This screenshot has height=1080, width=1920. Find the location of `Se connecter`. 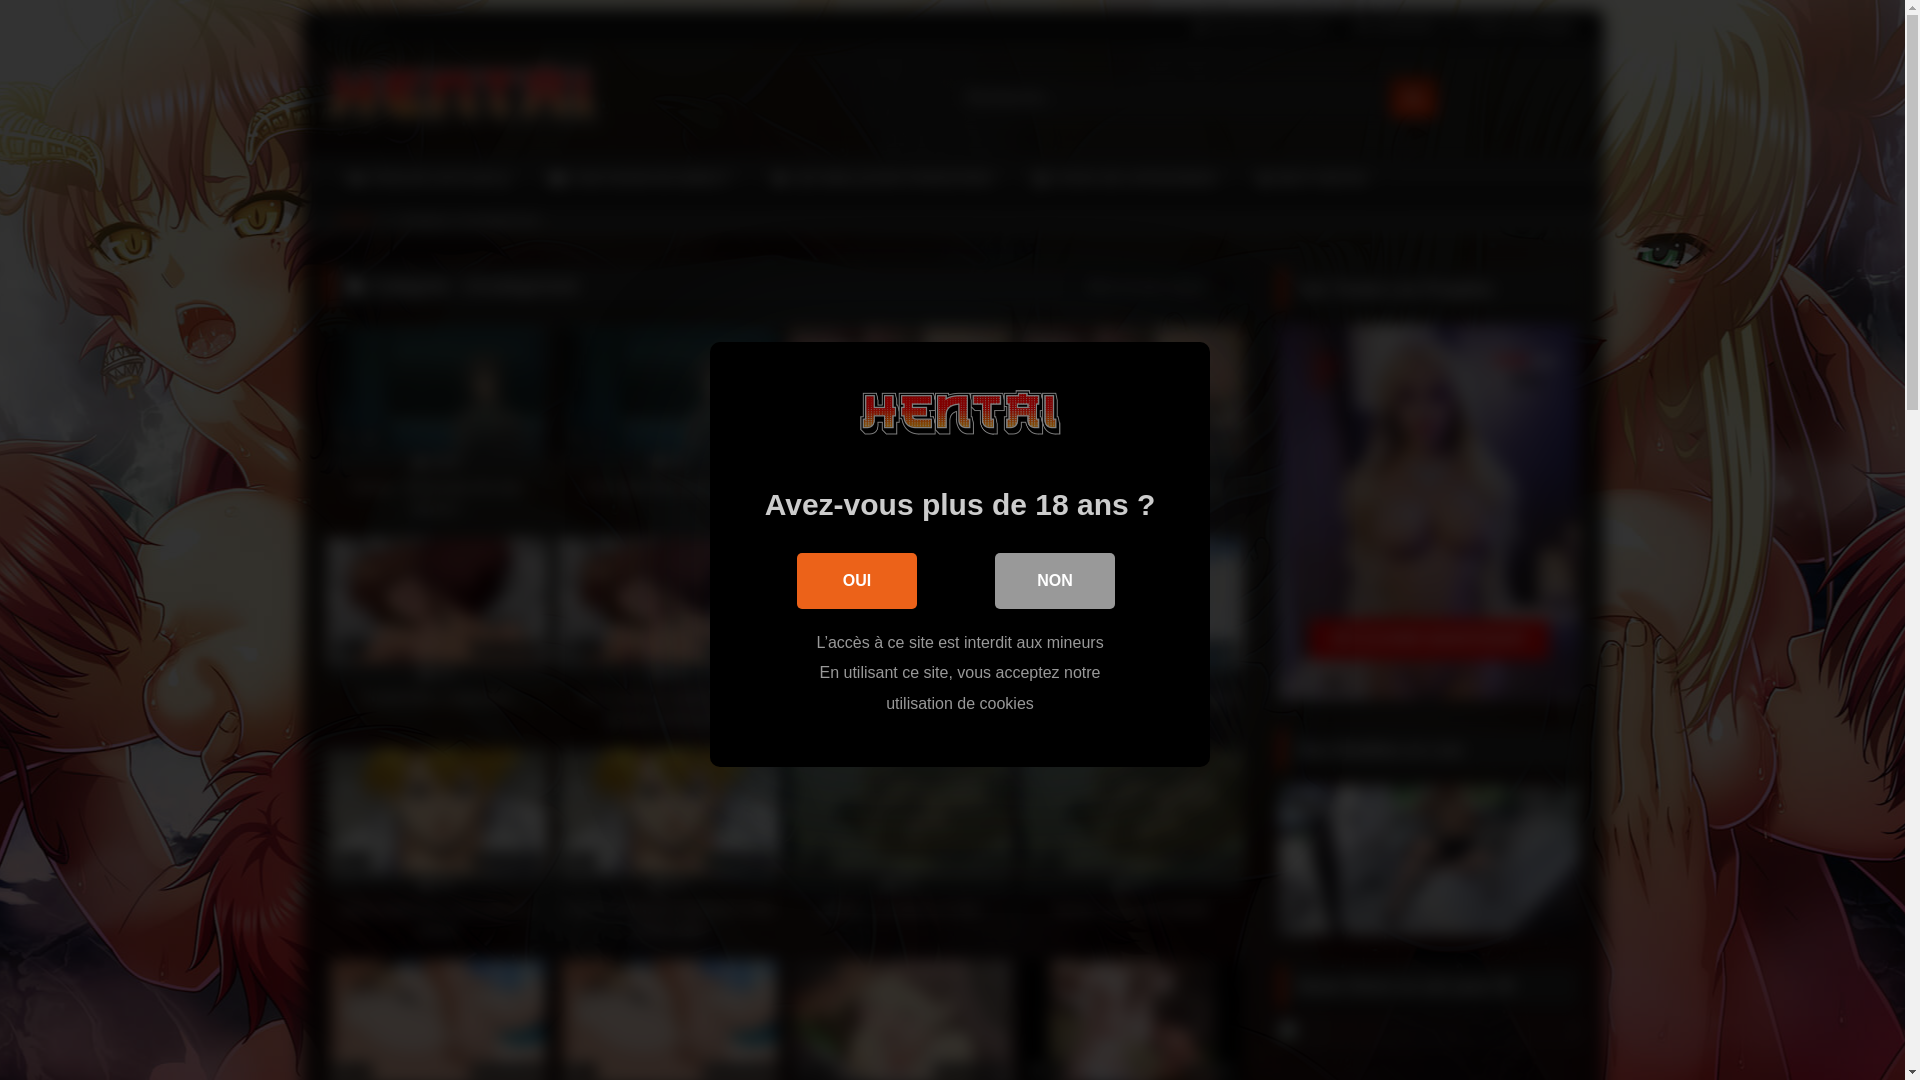

Se connecter is located at coordinates (1394, 26).